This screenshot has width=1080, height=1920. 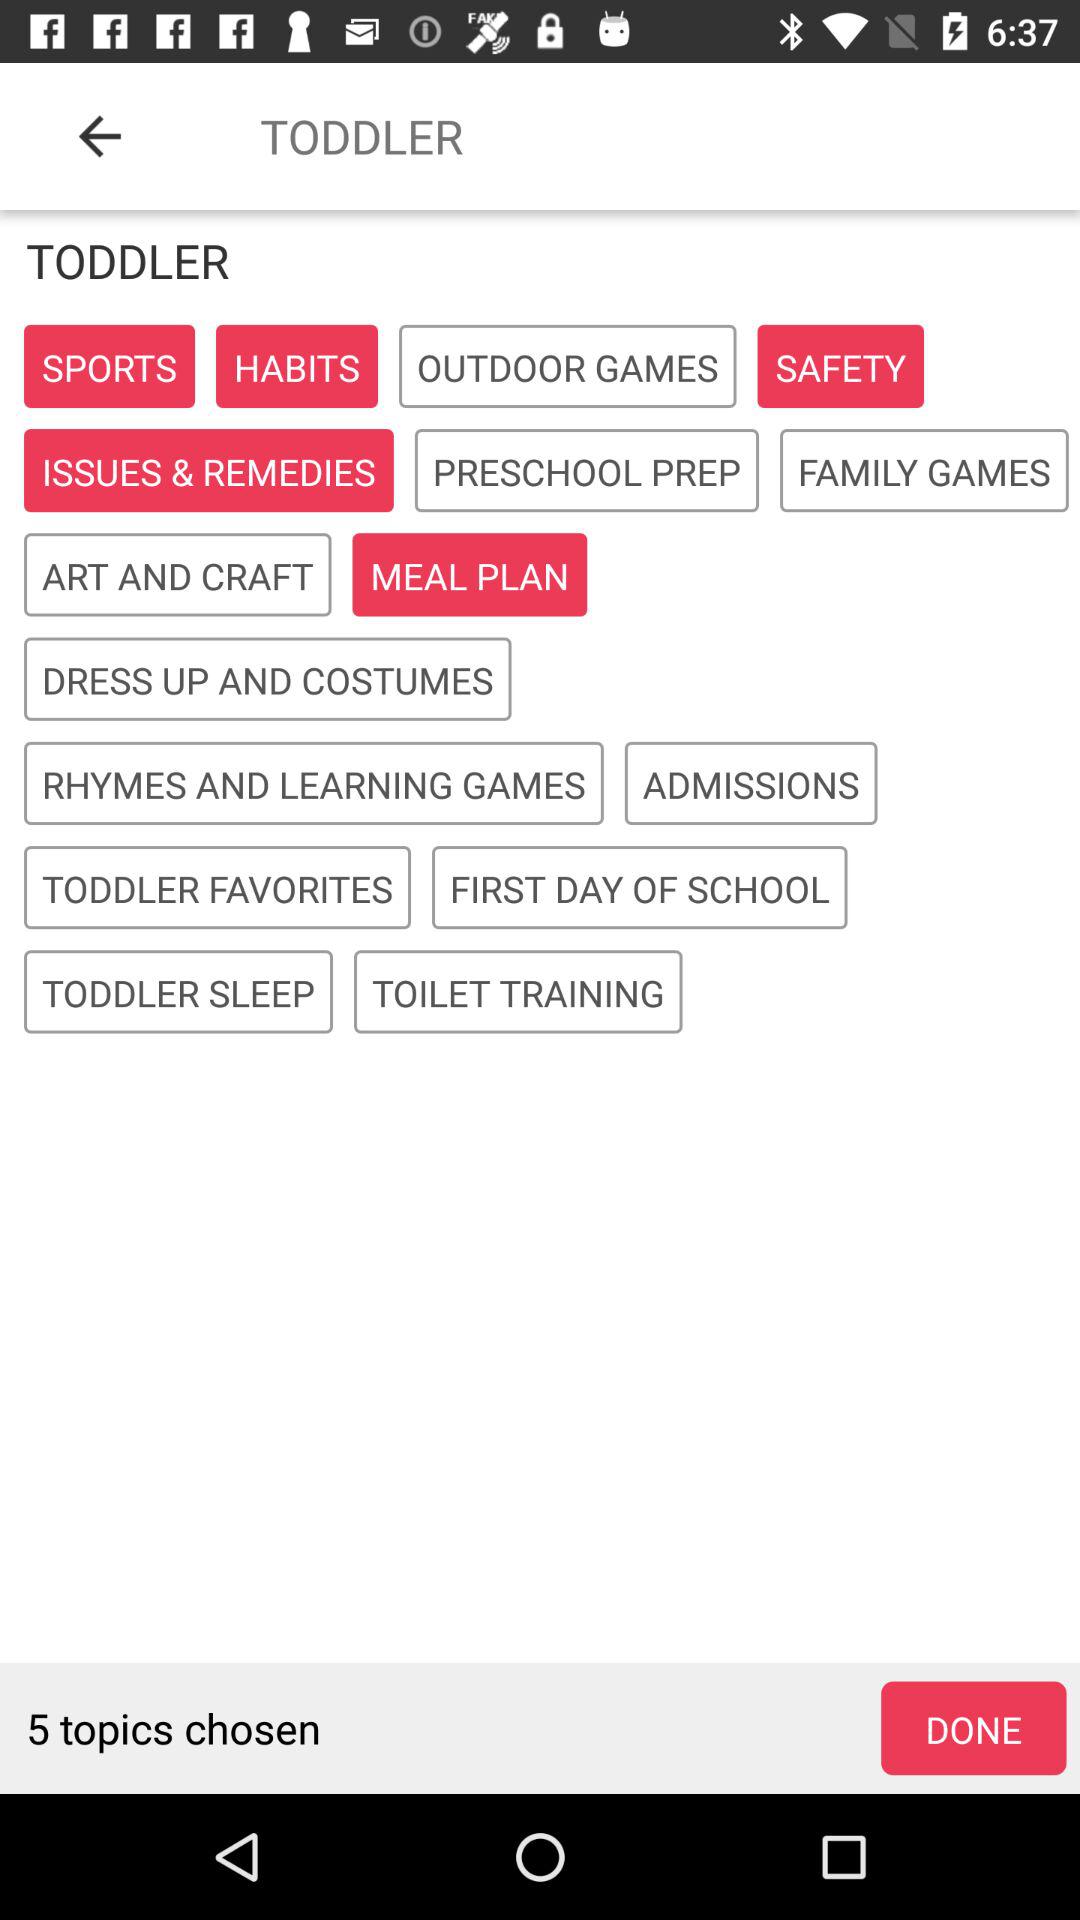 What do you see at coordinates (974, 1728) in the screenshot?
I see `click the button on the bottom right corner of the web page` at bounding box center [974, 1728].